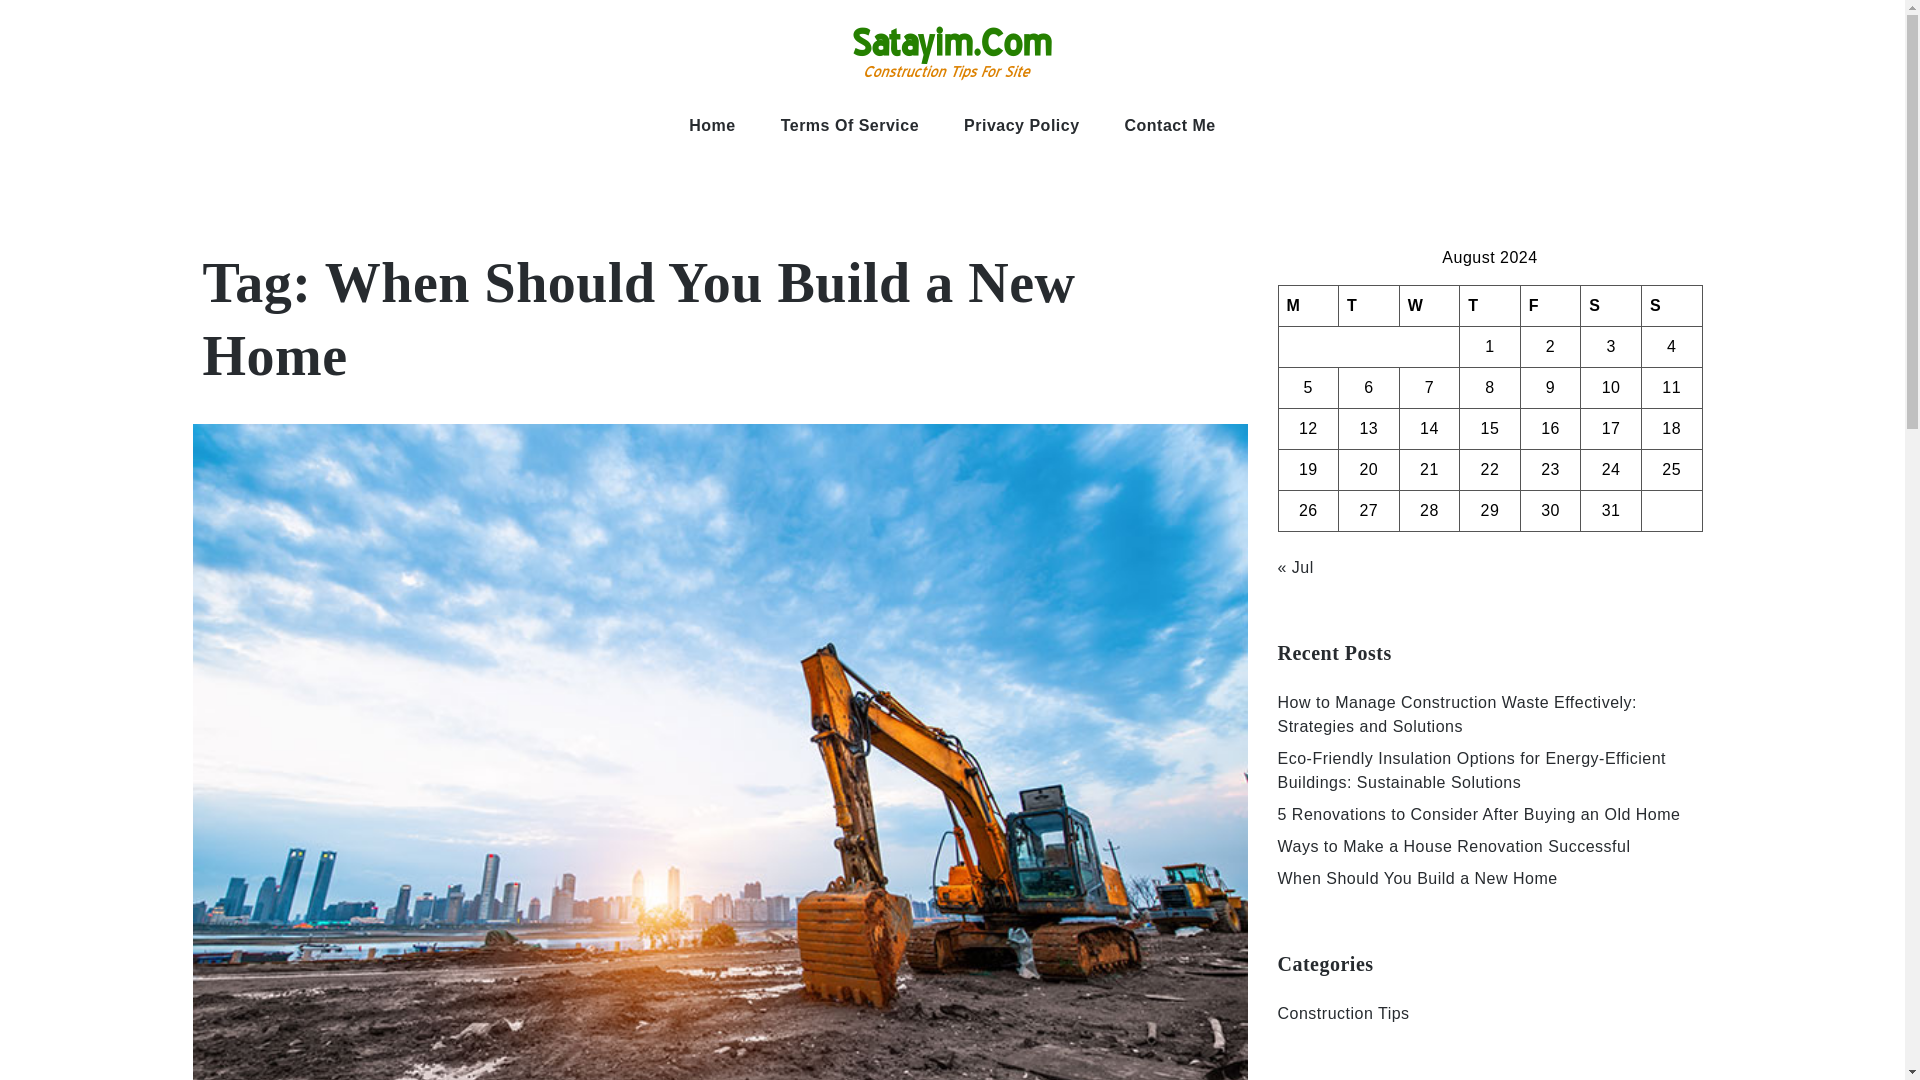  Describe the element at coordinates (1480, 814) in the screenshot. I see `5 Renovations to Consider After Buying an Old Home` at that location.